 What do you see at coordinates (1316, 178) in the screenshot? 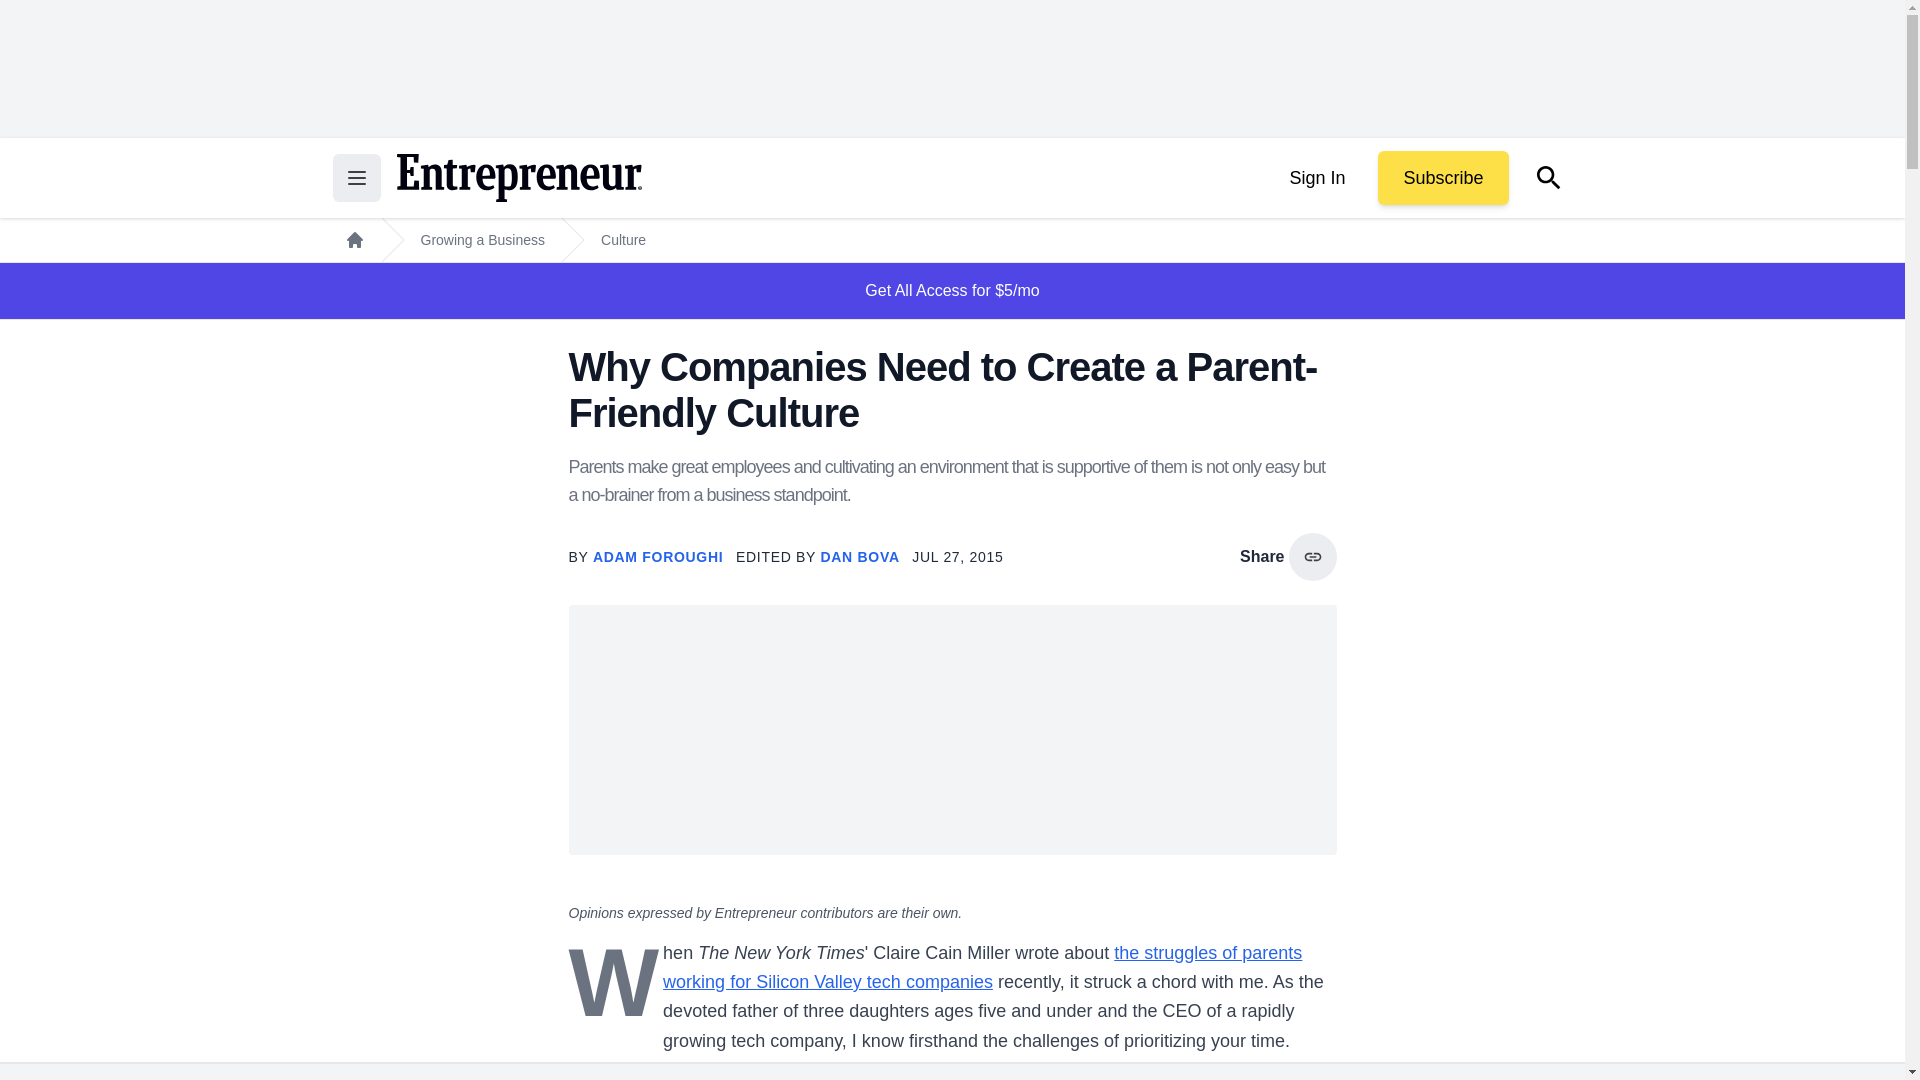
I see `Sign In` at bounding box center [1316, 178].